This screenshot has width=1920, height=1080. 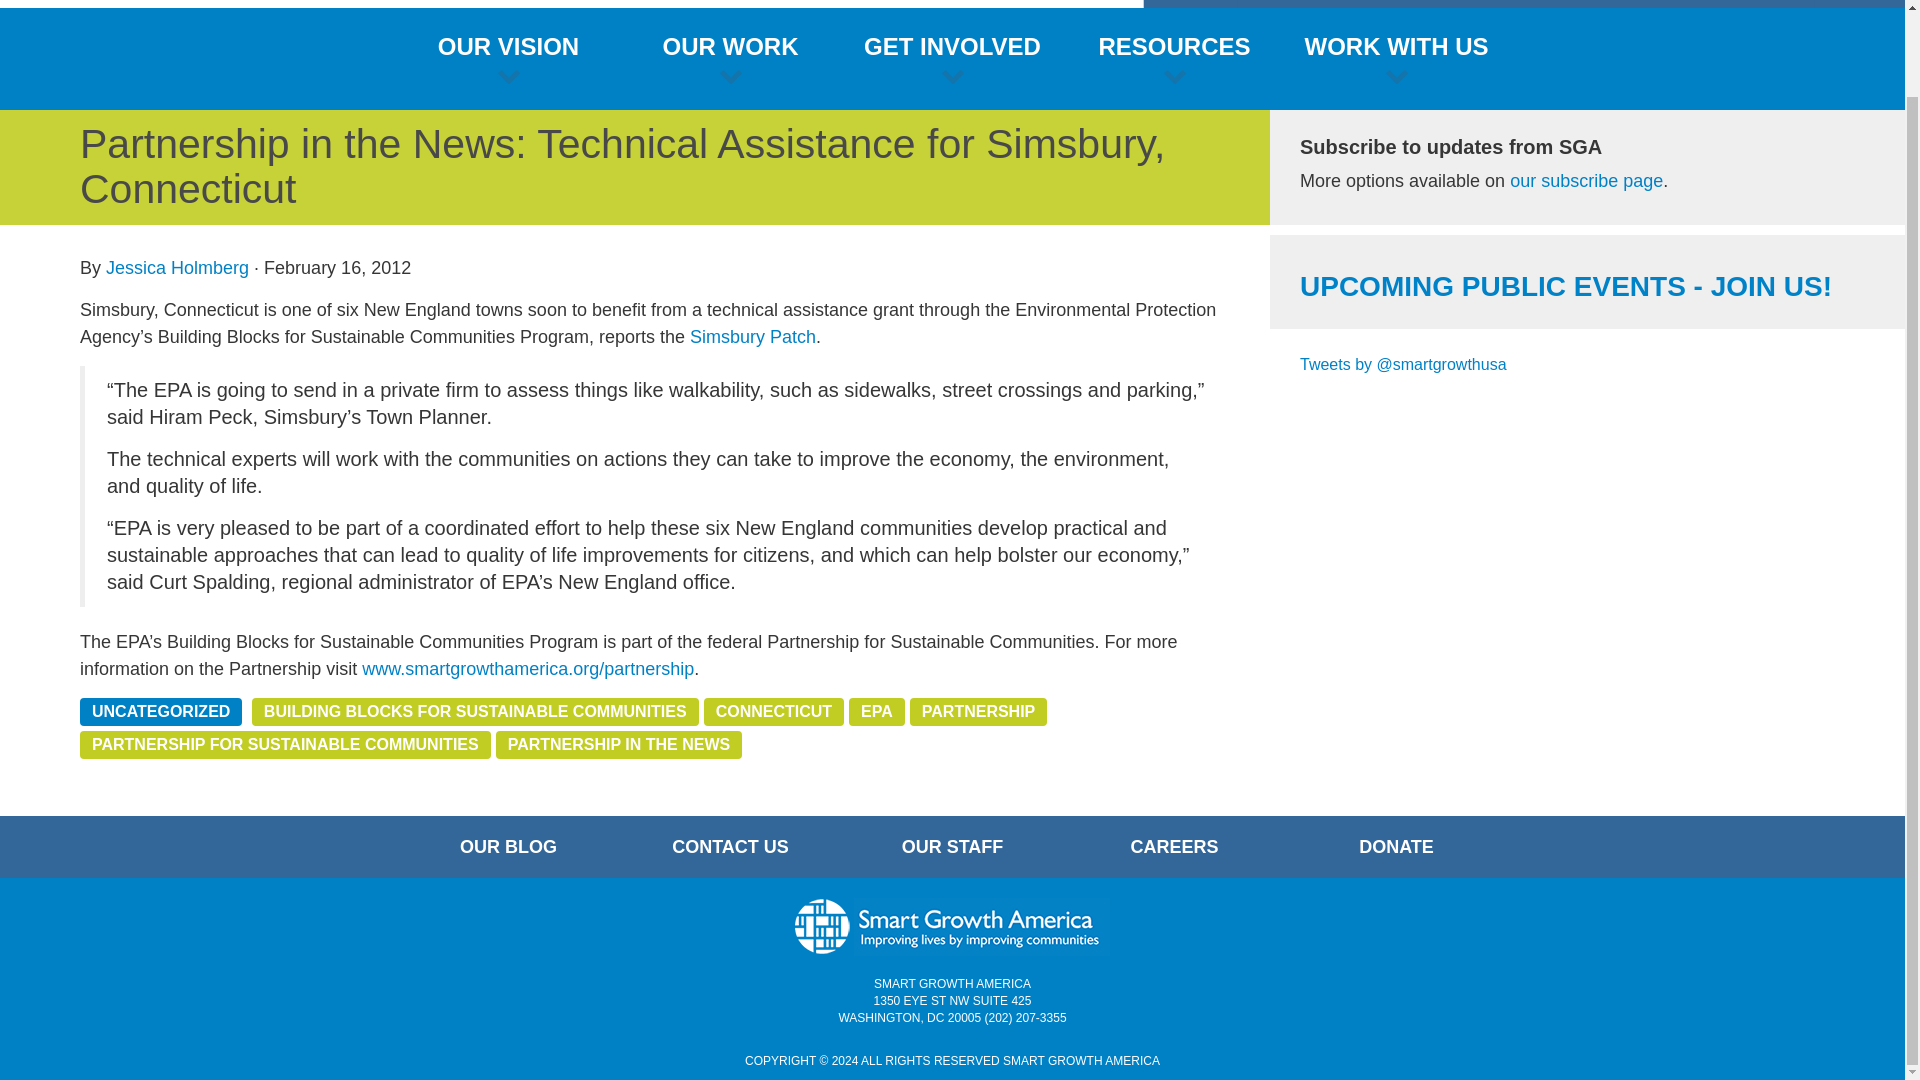 What do you see at coordinates (979, 711) in the screenshot?
I see `PARTNERSHIP` at bounding box center [979, 711].